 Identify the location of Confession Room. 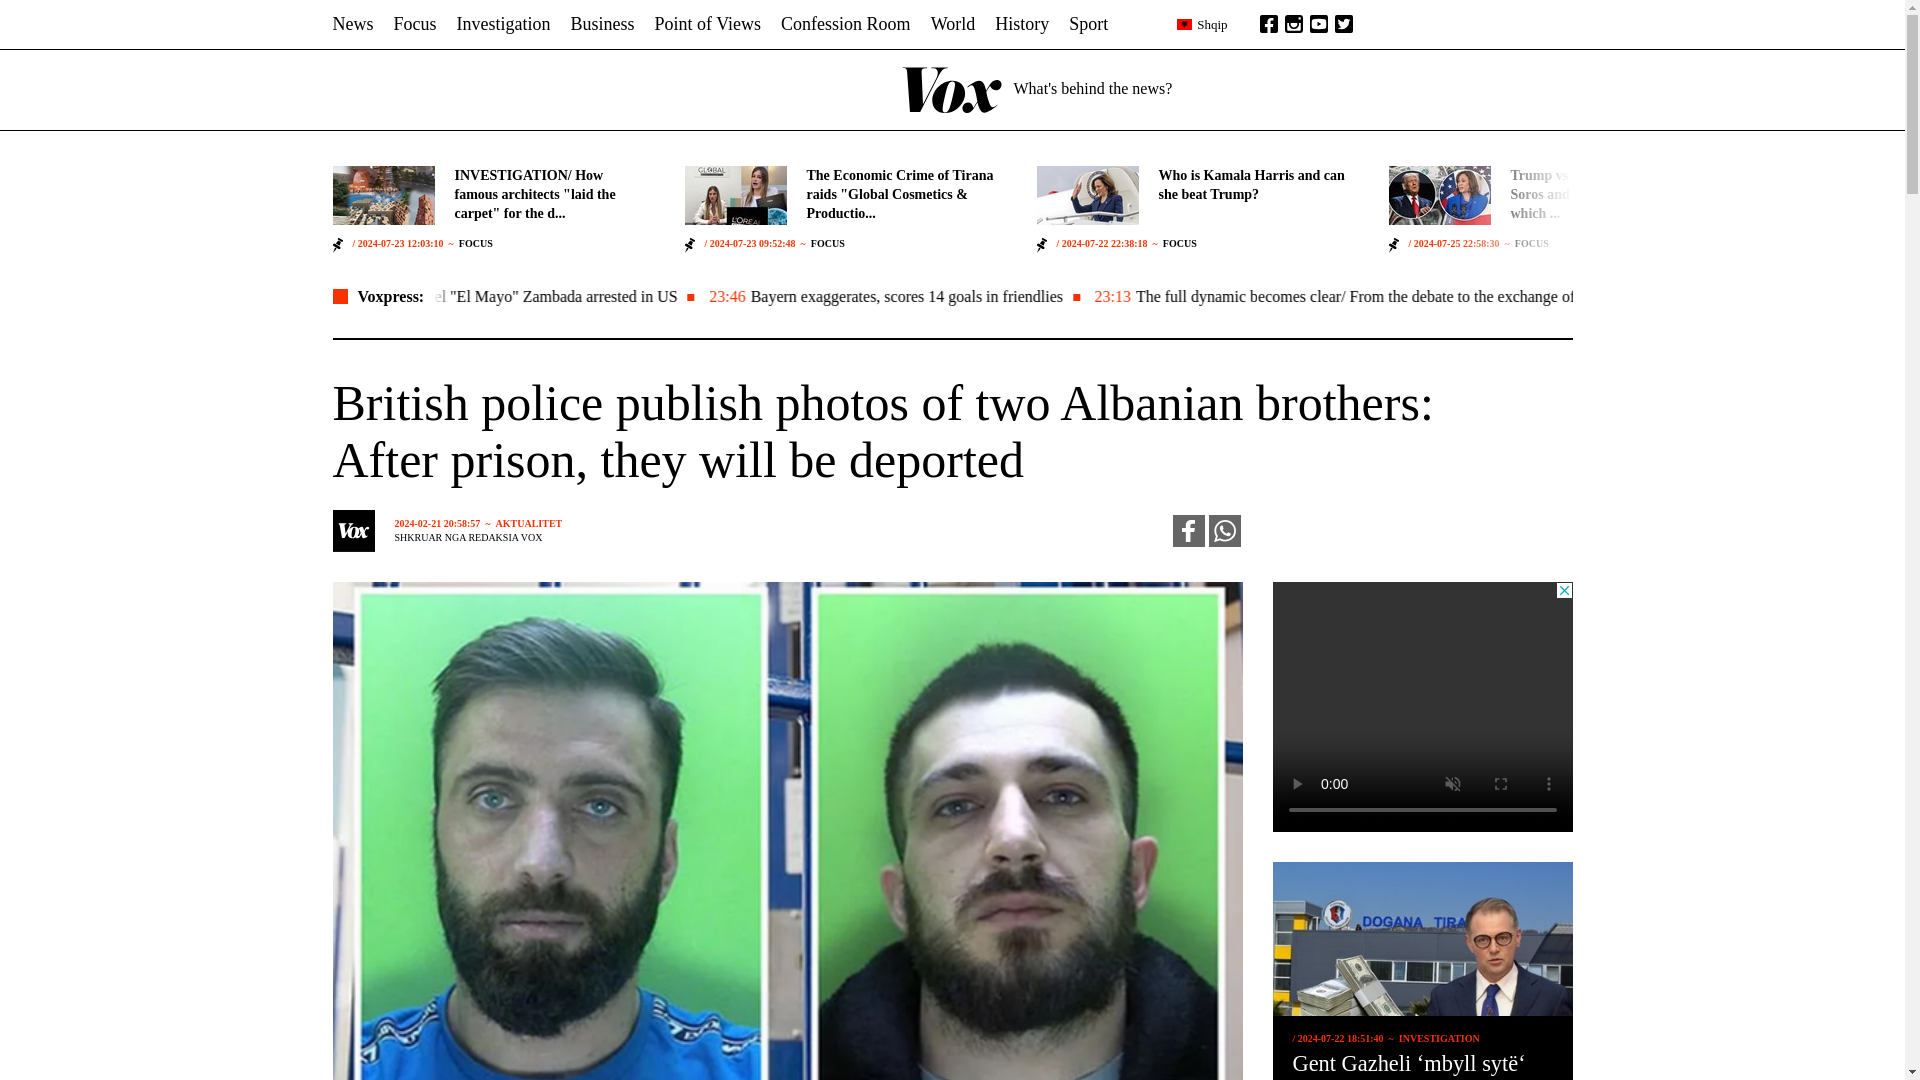
(846, 24).